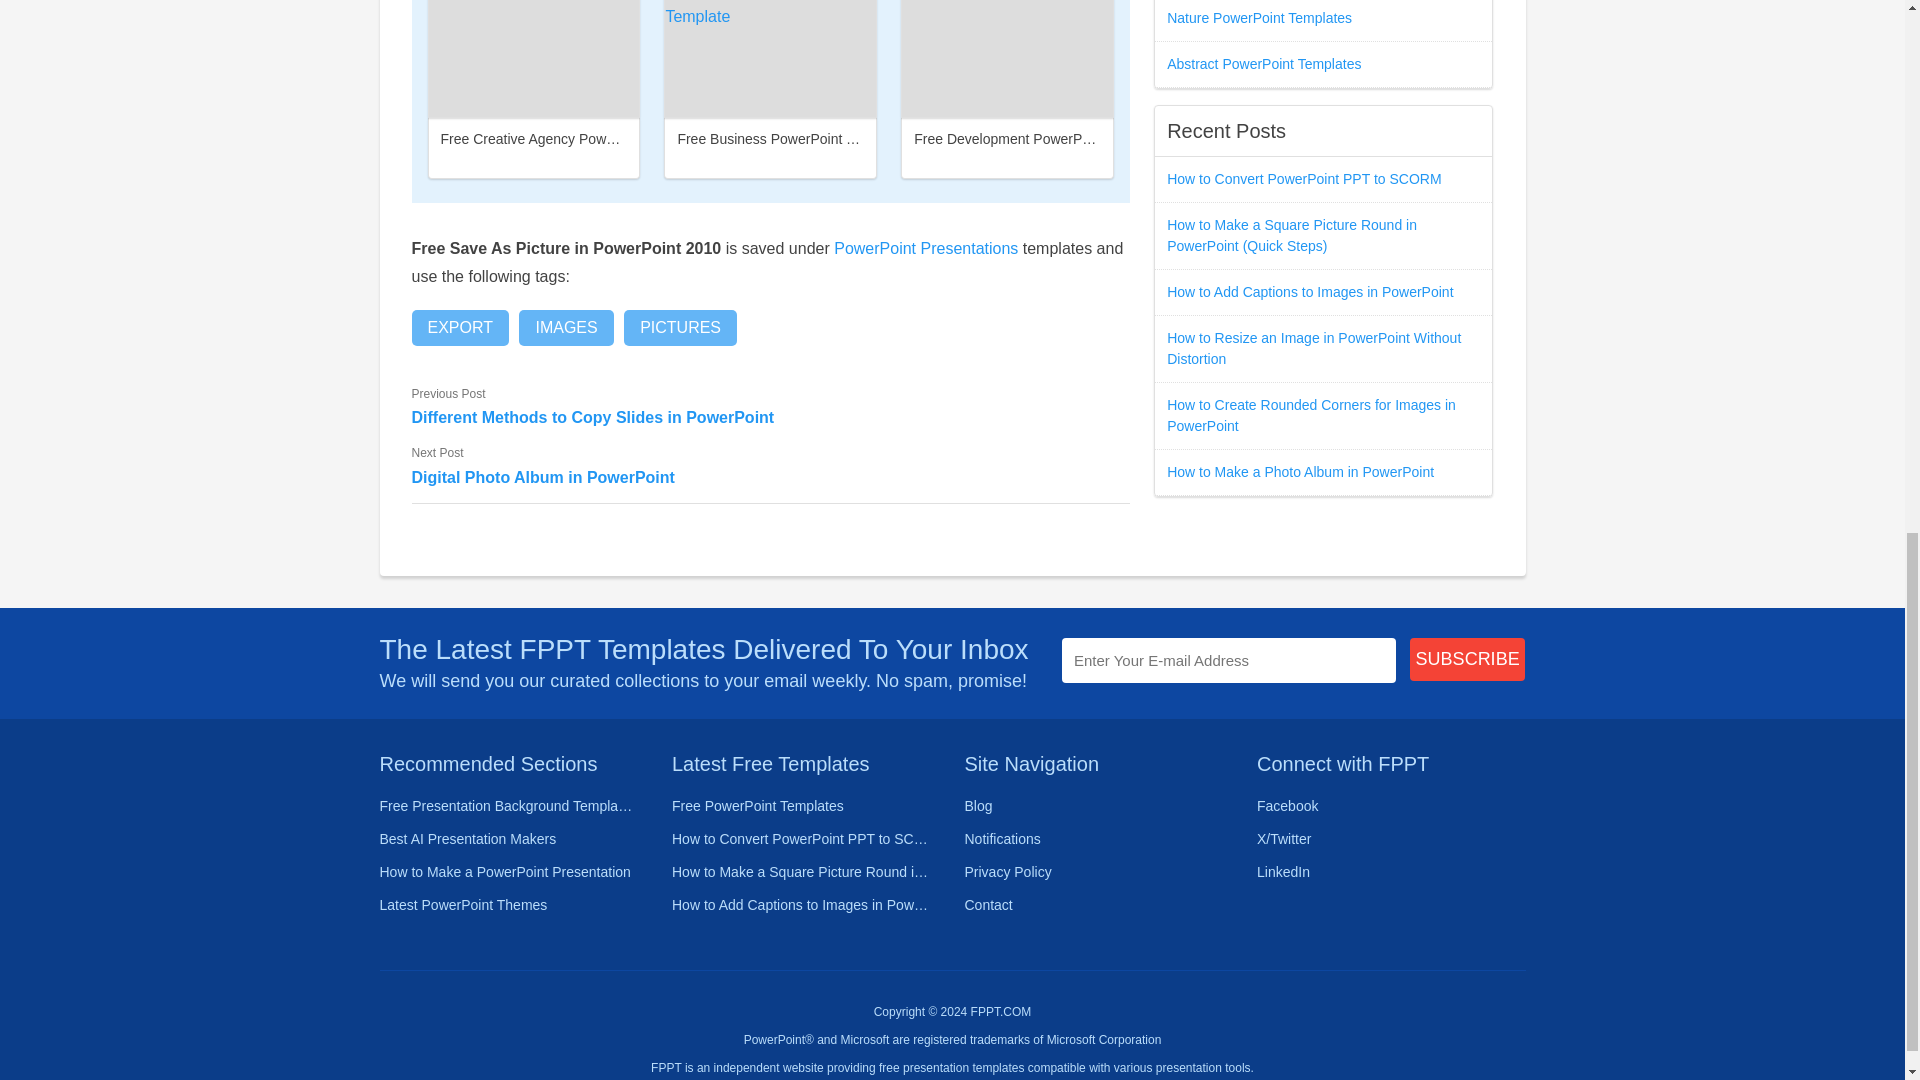 This screenshot has height=1080, width=1920. What do you see at coordinates (770, 58) in the screenshot?
I see `Free Business Presentation PowerPoint Template` at bounding box center [770, 58].